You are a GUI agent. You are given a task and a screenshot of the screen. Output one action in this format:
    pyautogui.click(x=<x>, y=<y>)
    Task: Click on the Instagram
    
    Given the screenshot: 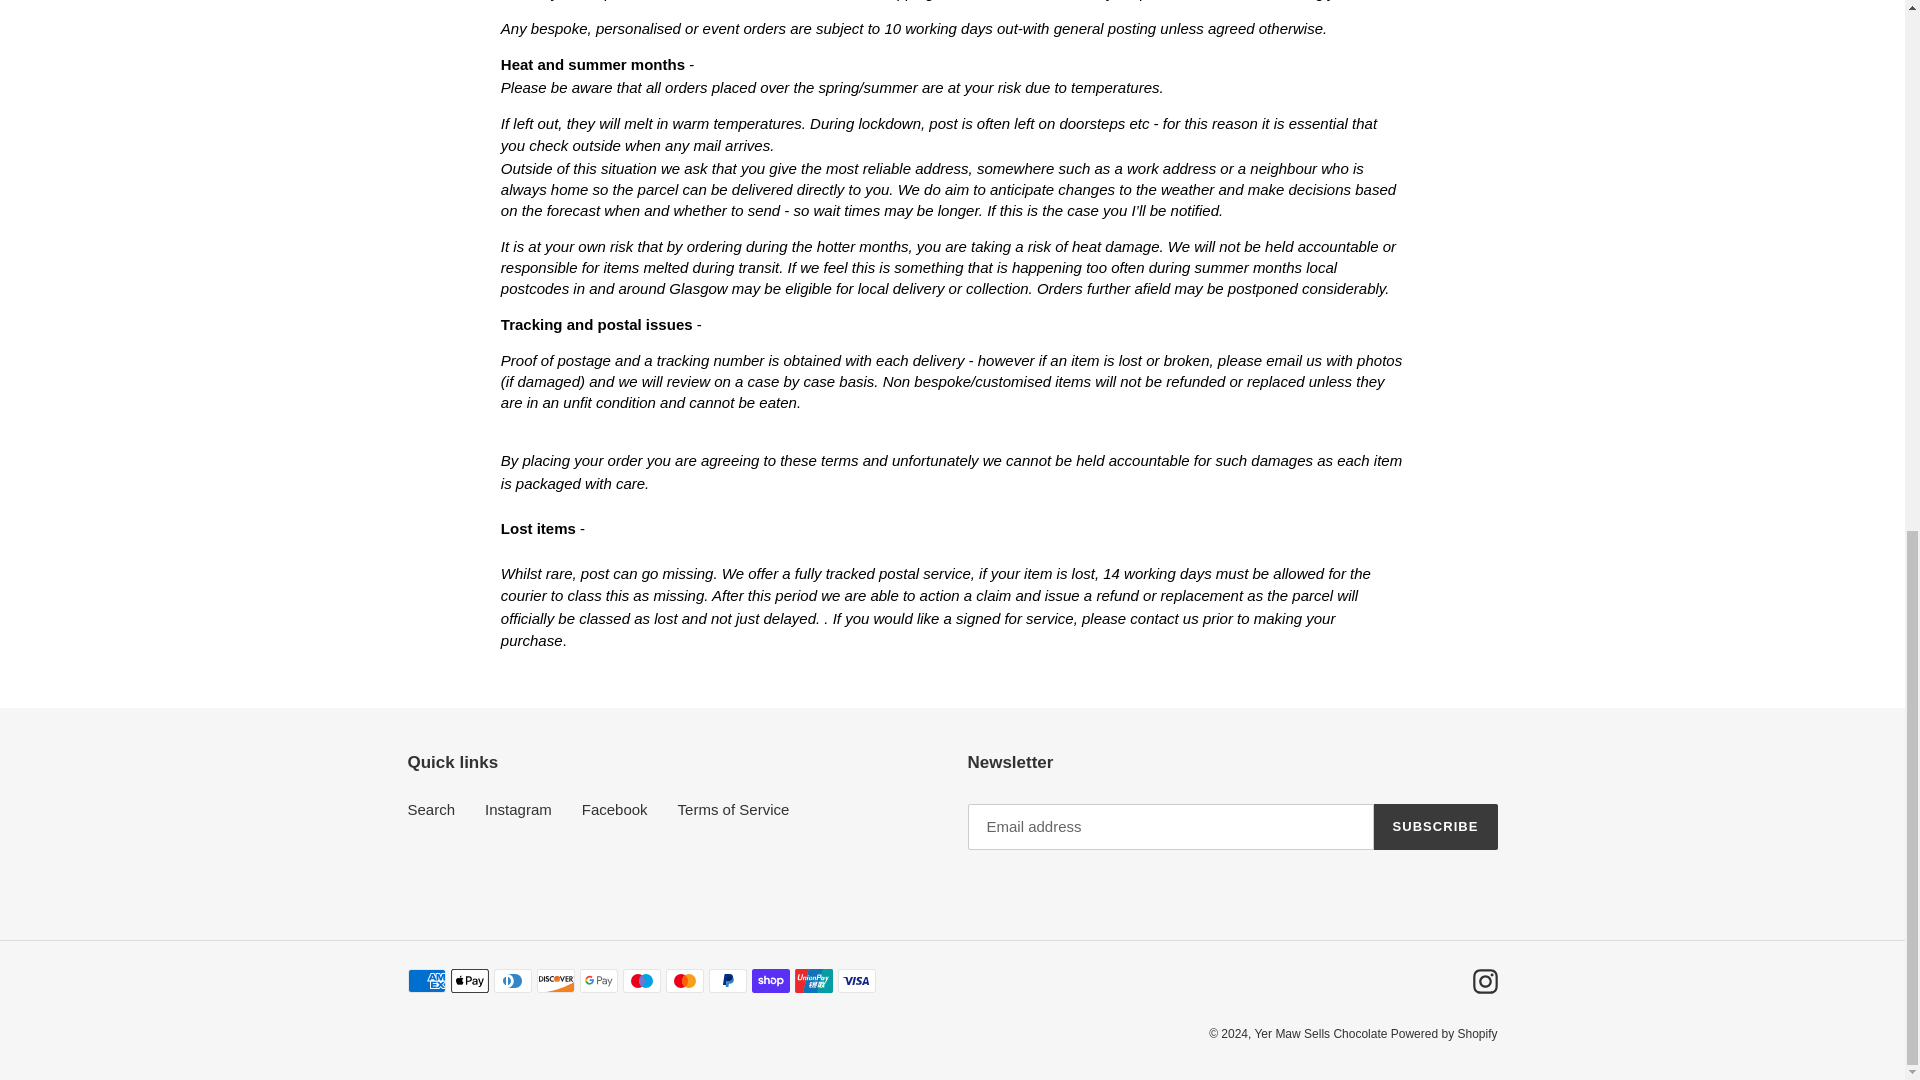 What is the action you would take?
    pyautogui.click(x=1484, y=980)
    